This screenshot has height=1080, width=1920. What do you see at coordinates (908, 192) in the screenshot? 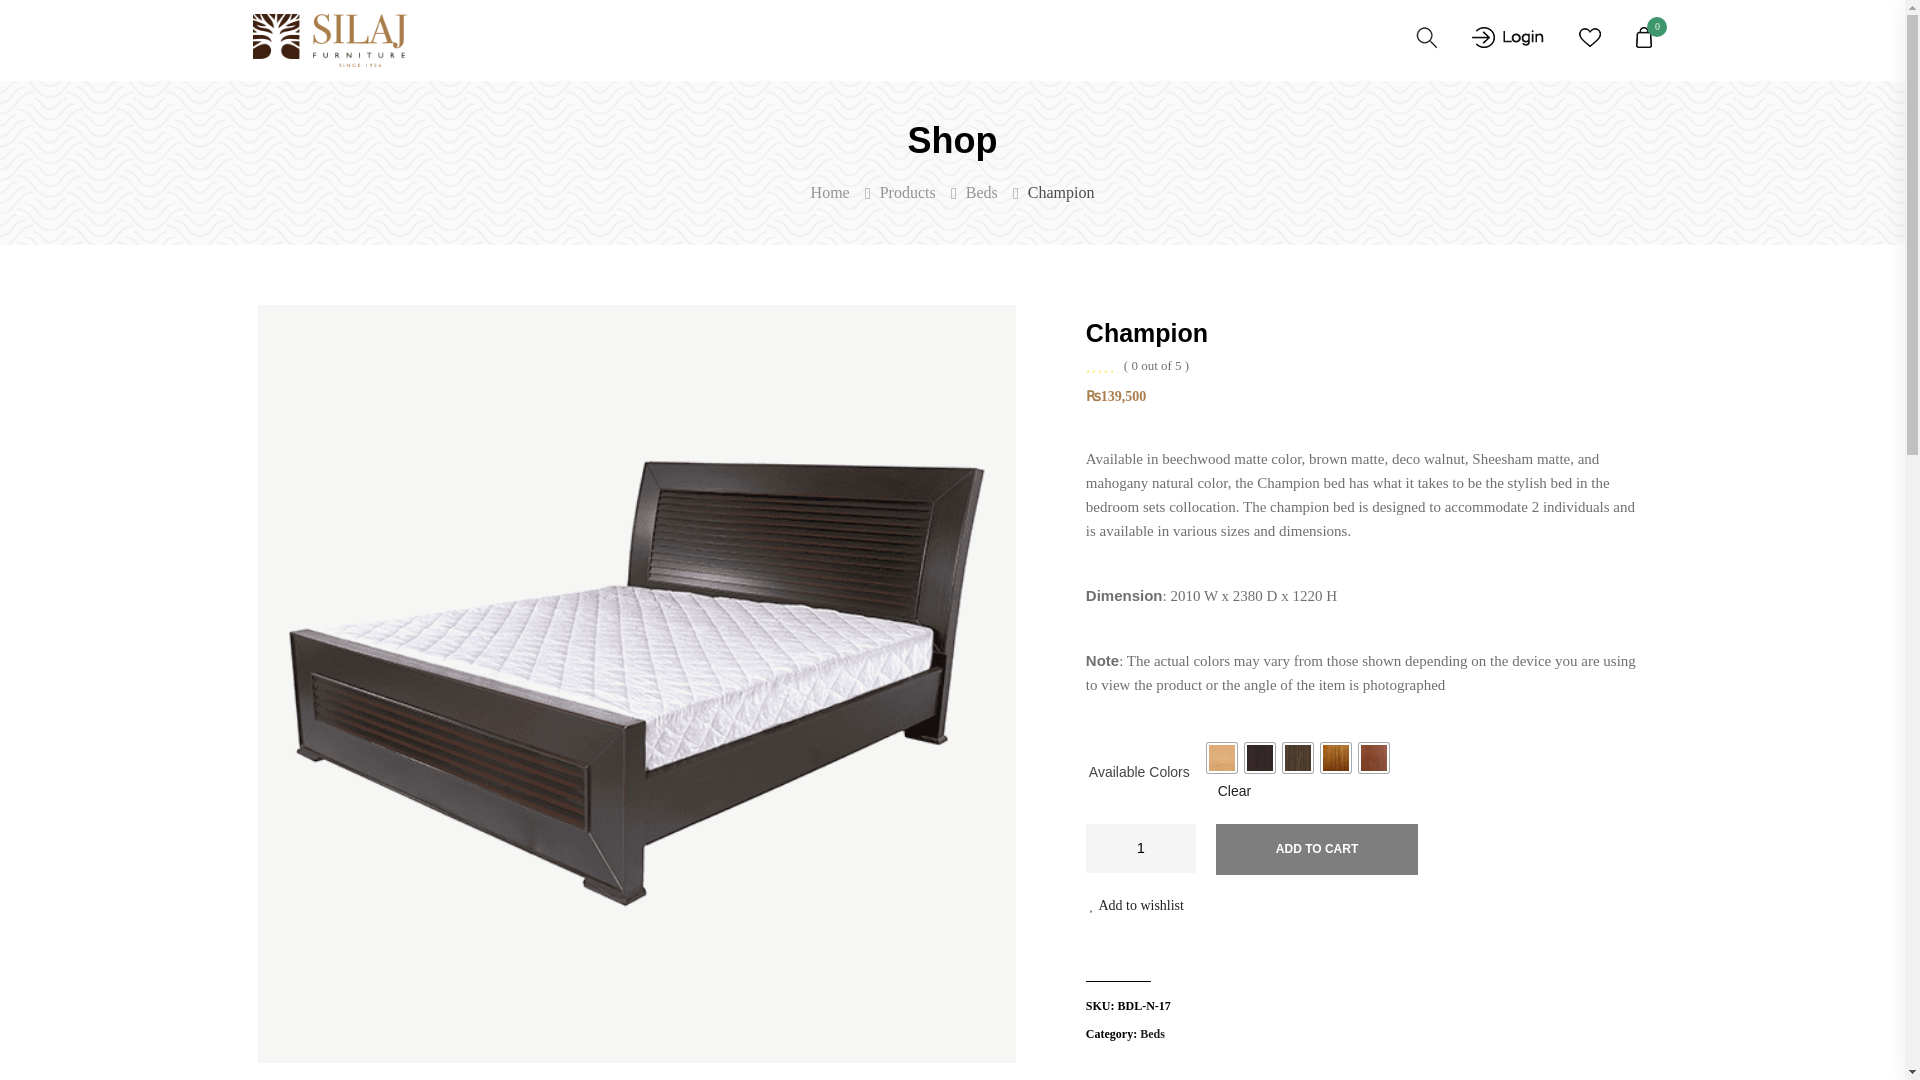
I see `Products` at bounding box center [908, 192].